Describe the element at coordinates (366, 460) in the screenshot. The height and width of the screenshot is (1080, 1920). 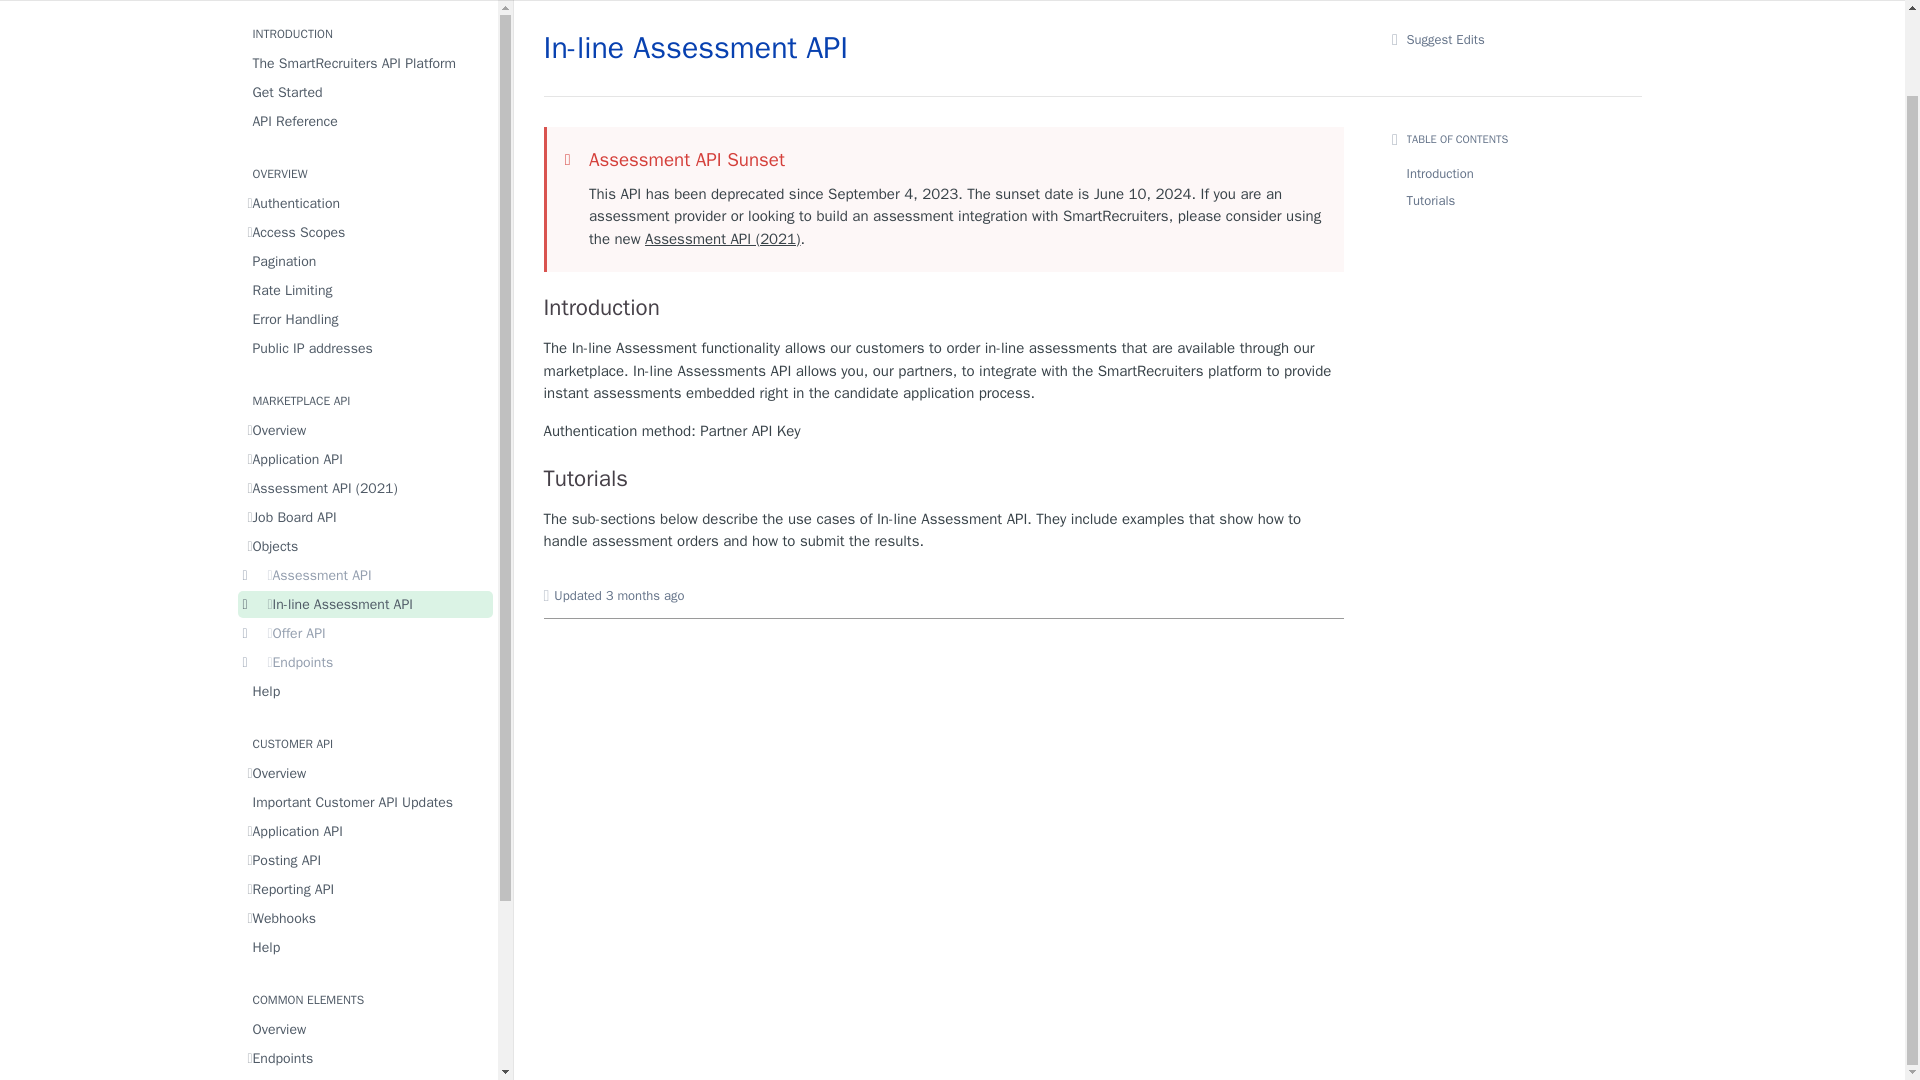
I see `Application API` at that location.